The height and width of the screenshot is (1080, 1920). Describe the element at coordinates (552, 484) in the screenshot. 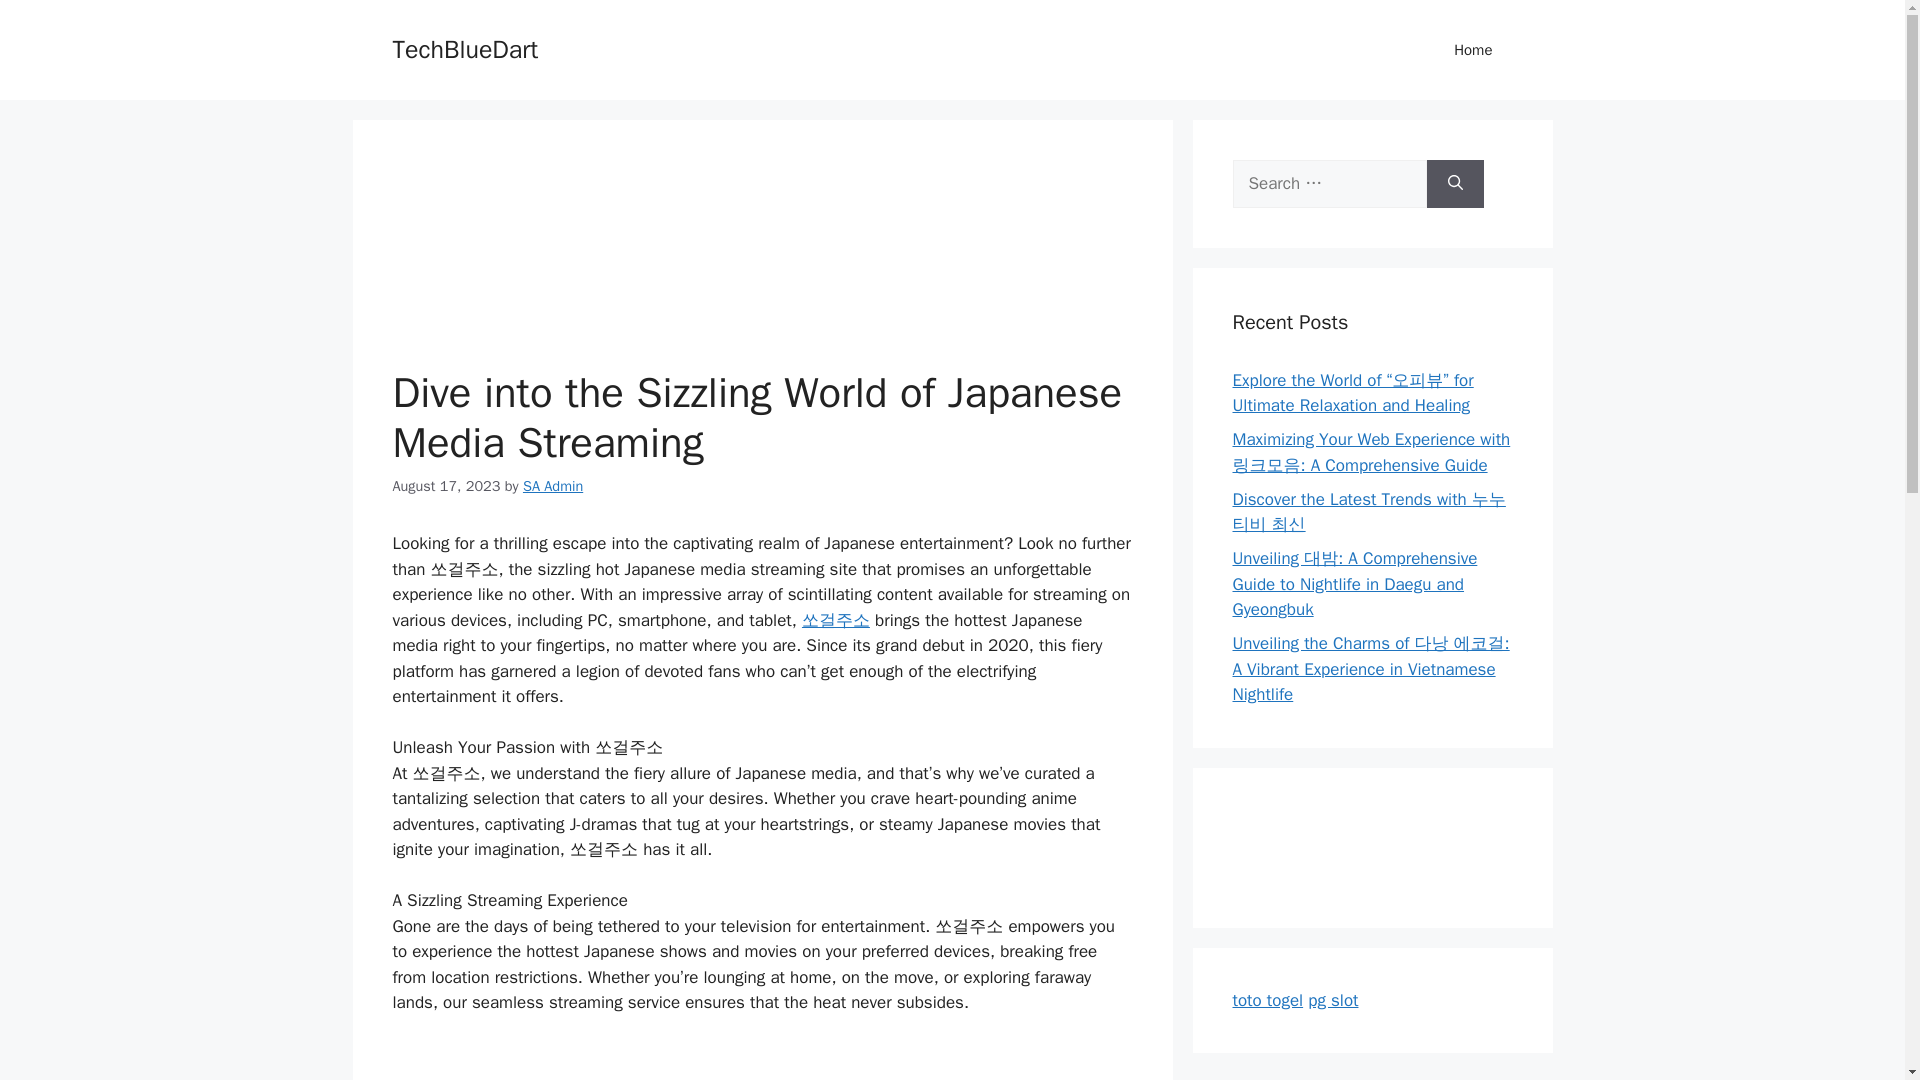

I see `View all posts by SA Admin` at that location.